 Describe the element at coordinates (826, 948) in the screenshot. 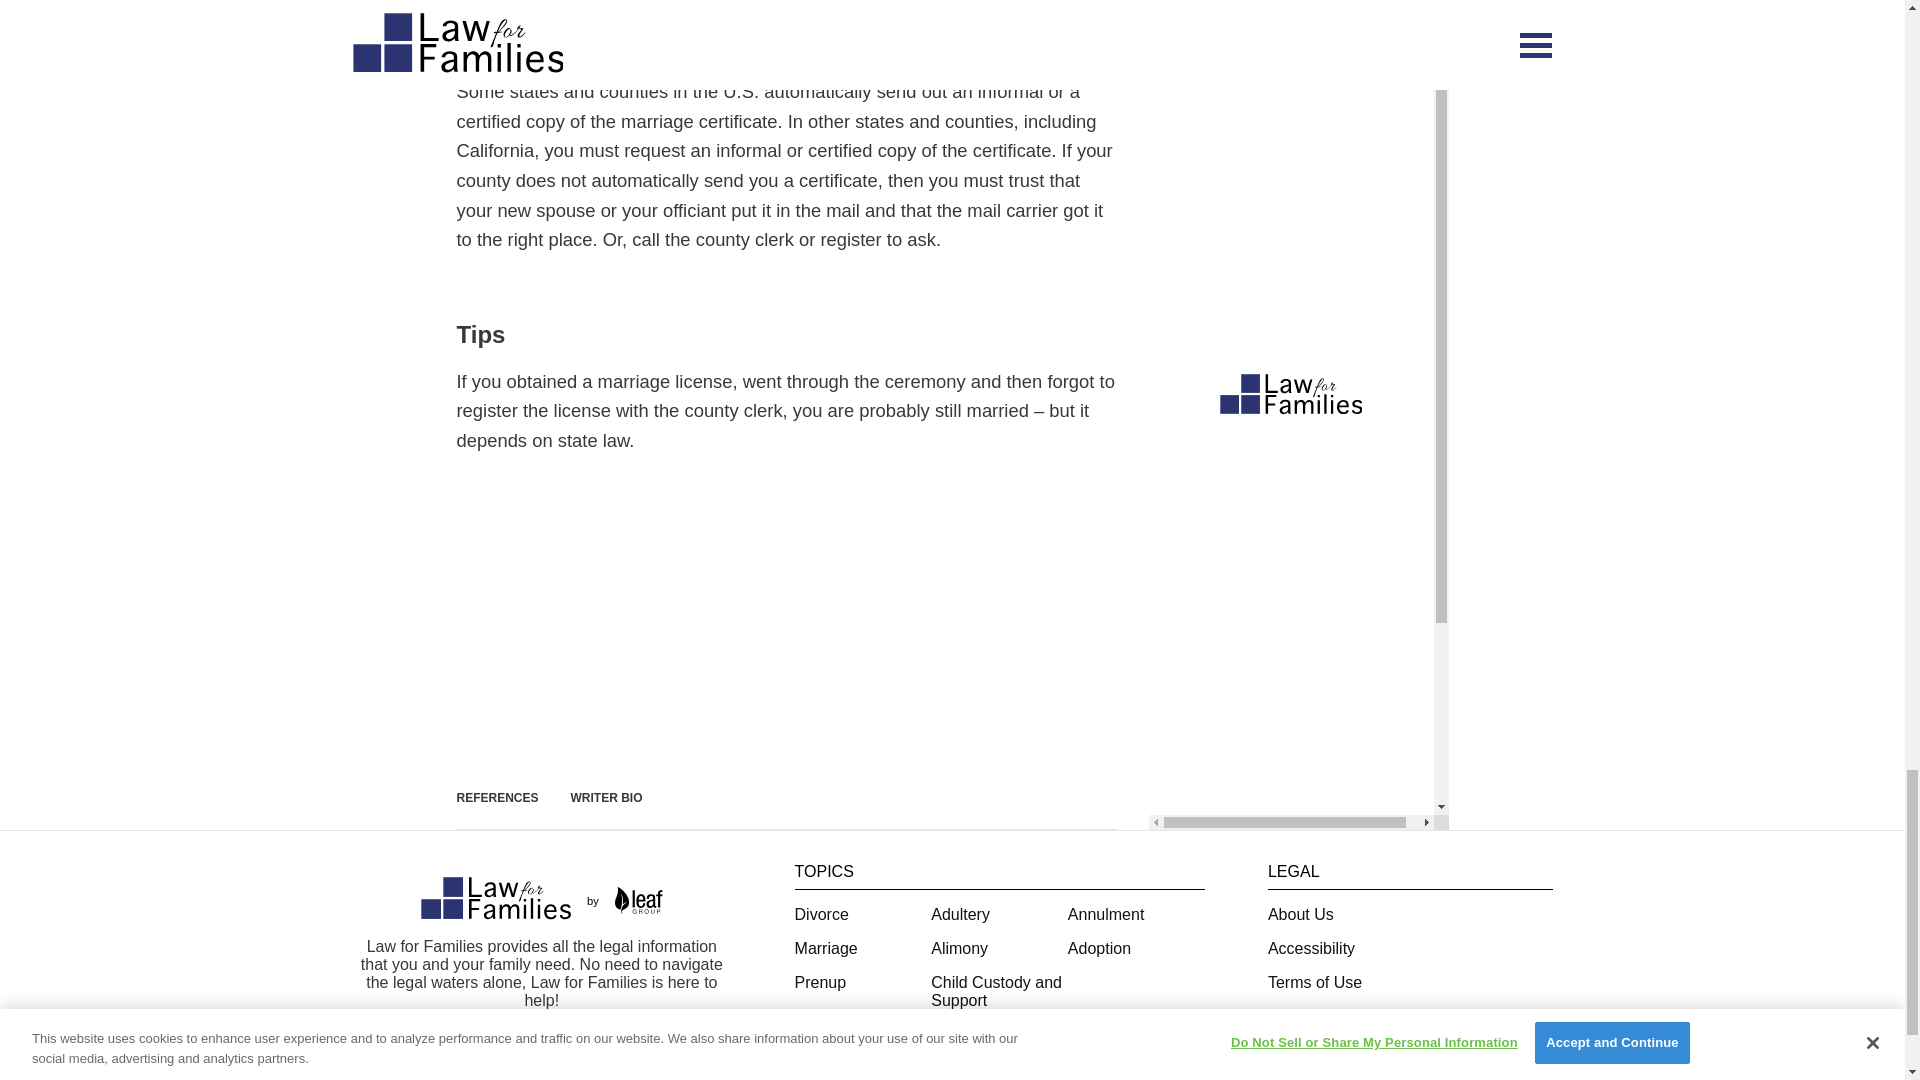

I see `Marriage` at that location.